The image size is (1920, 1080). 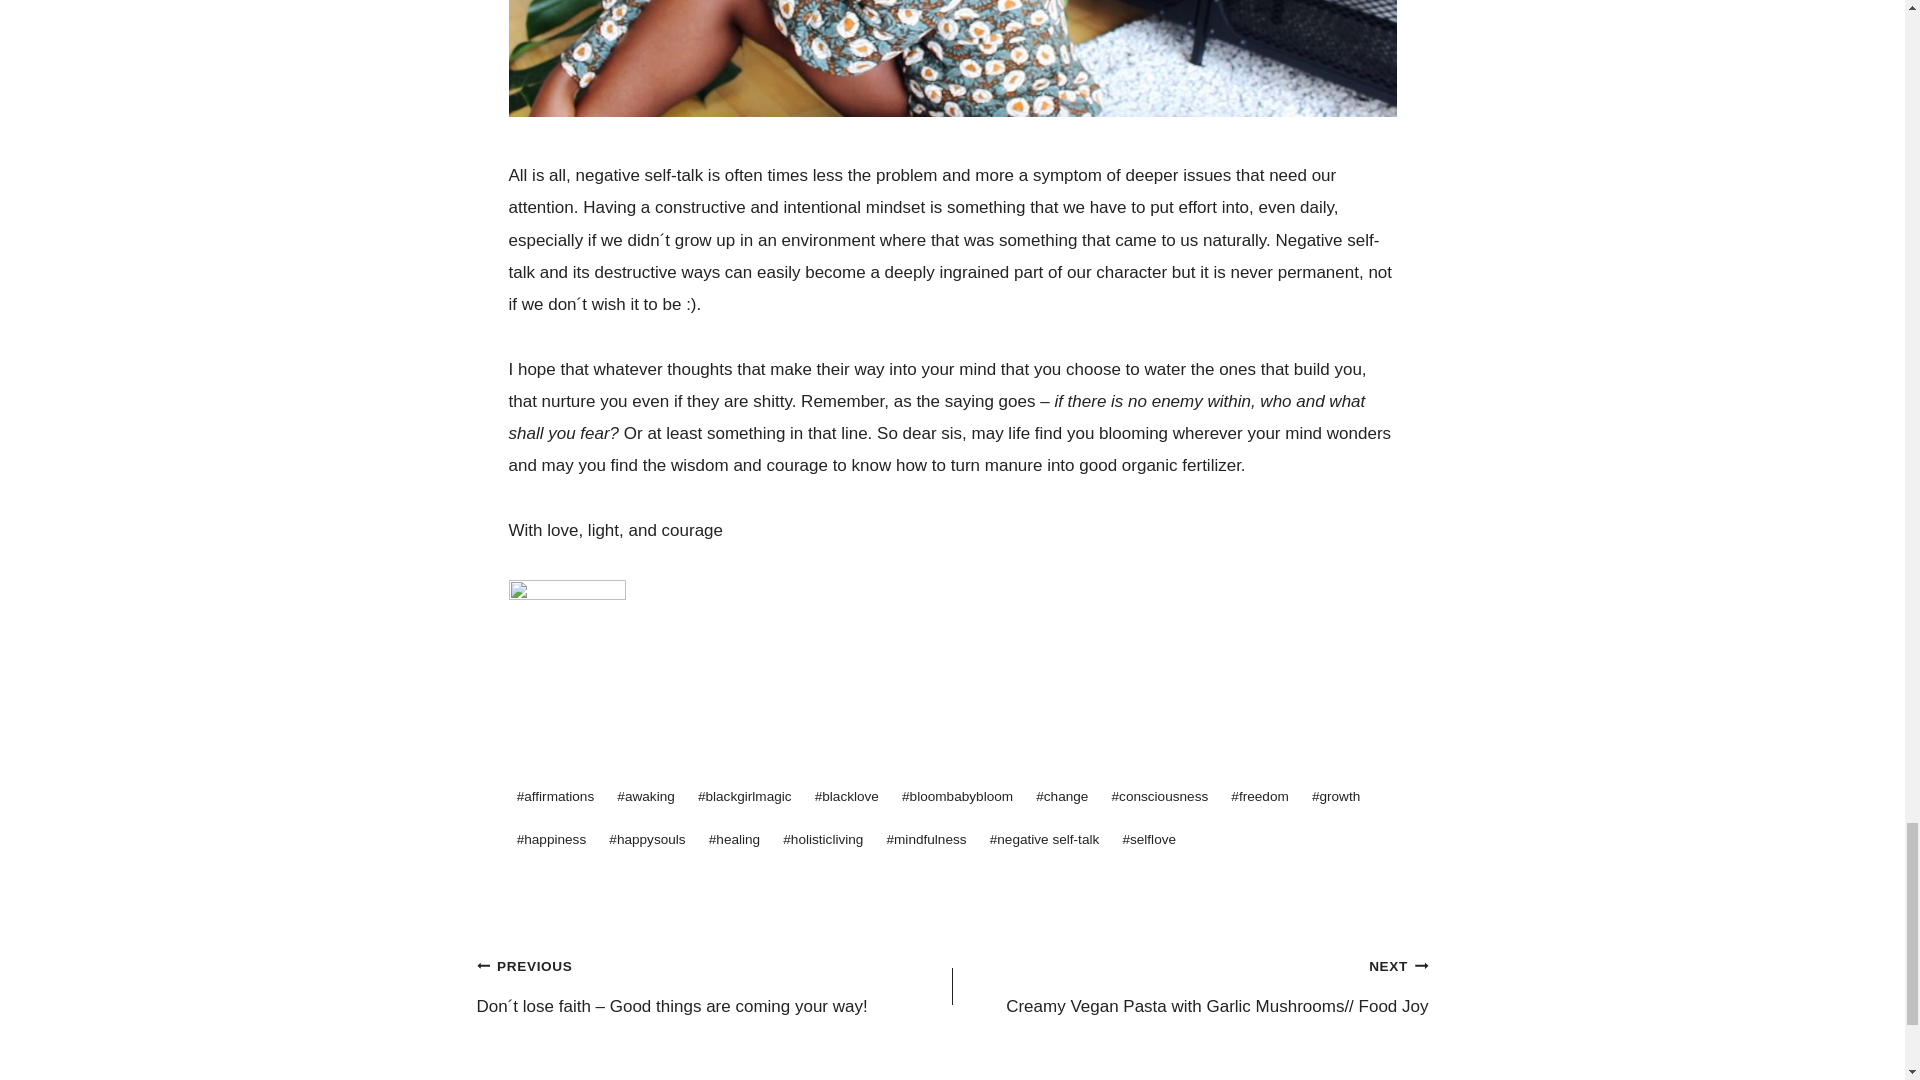 I want to click on awaking, so click(x=646, y=796).